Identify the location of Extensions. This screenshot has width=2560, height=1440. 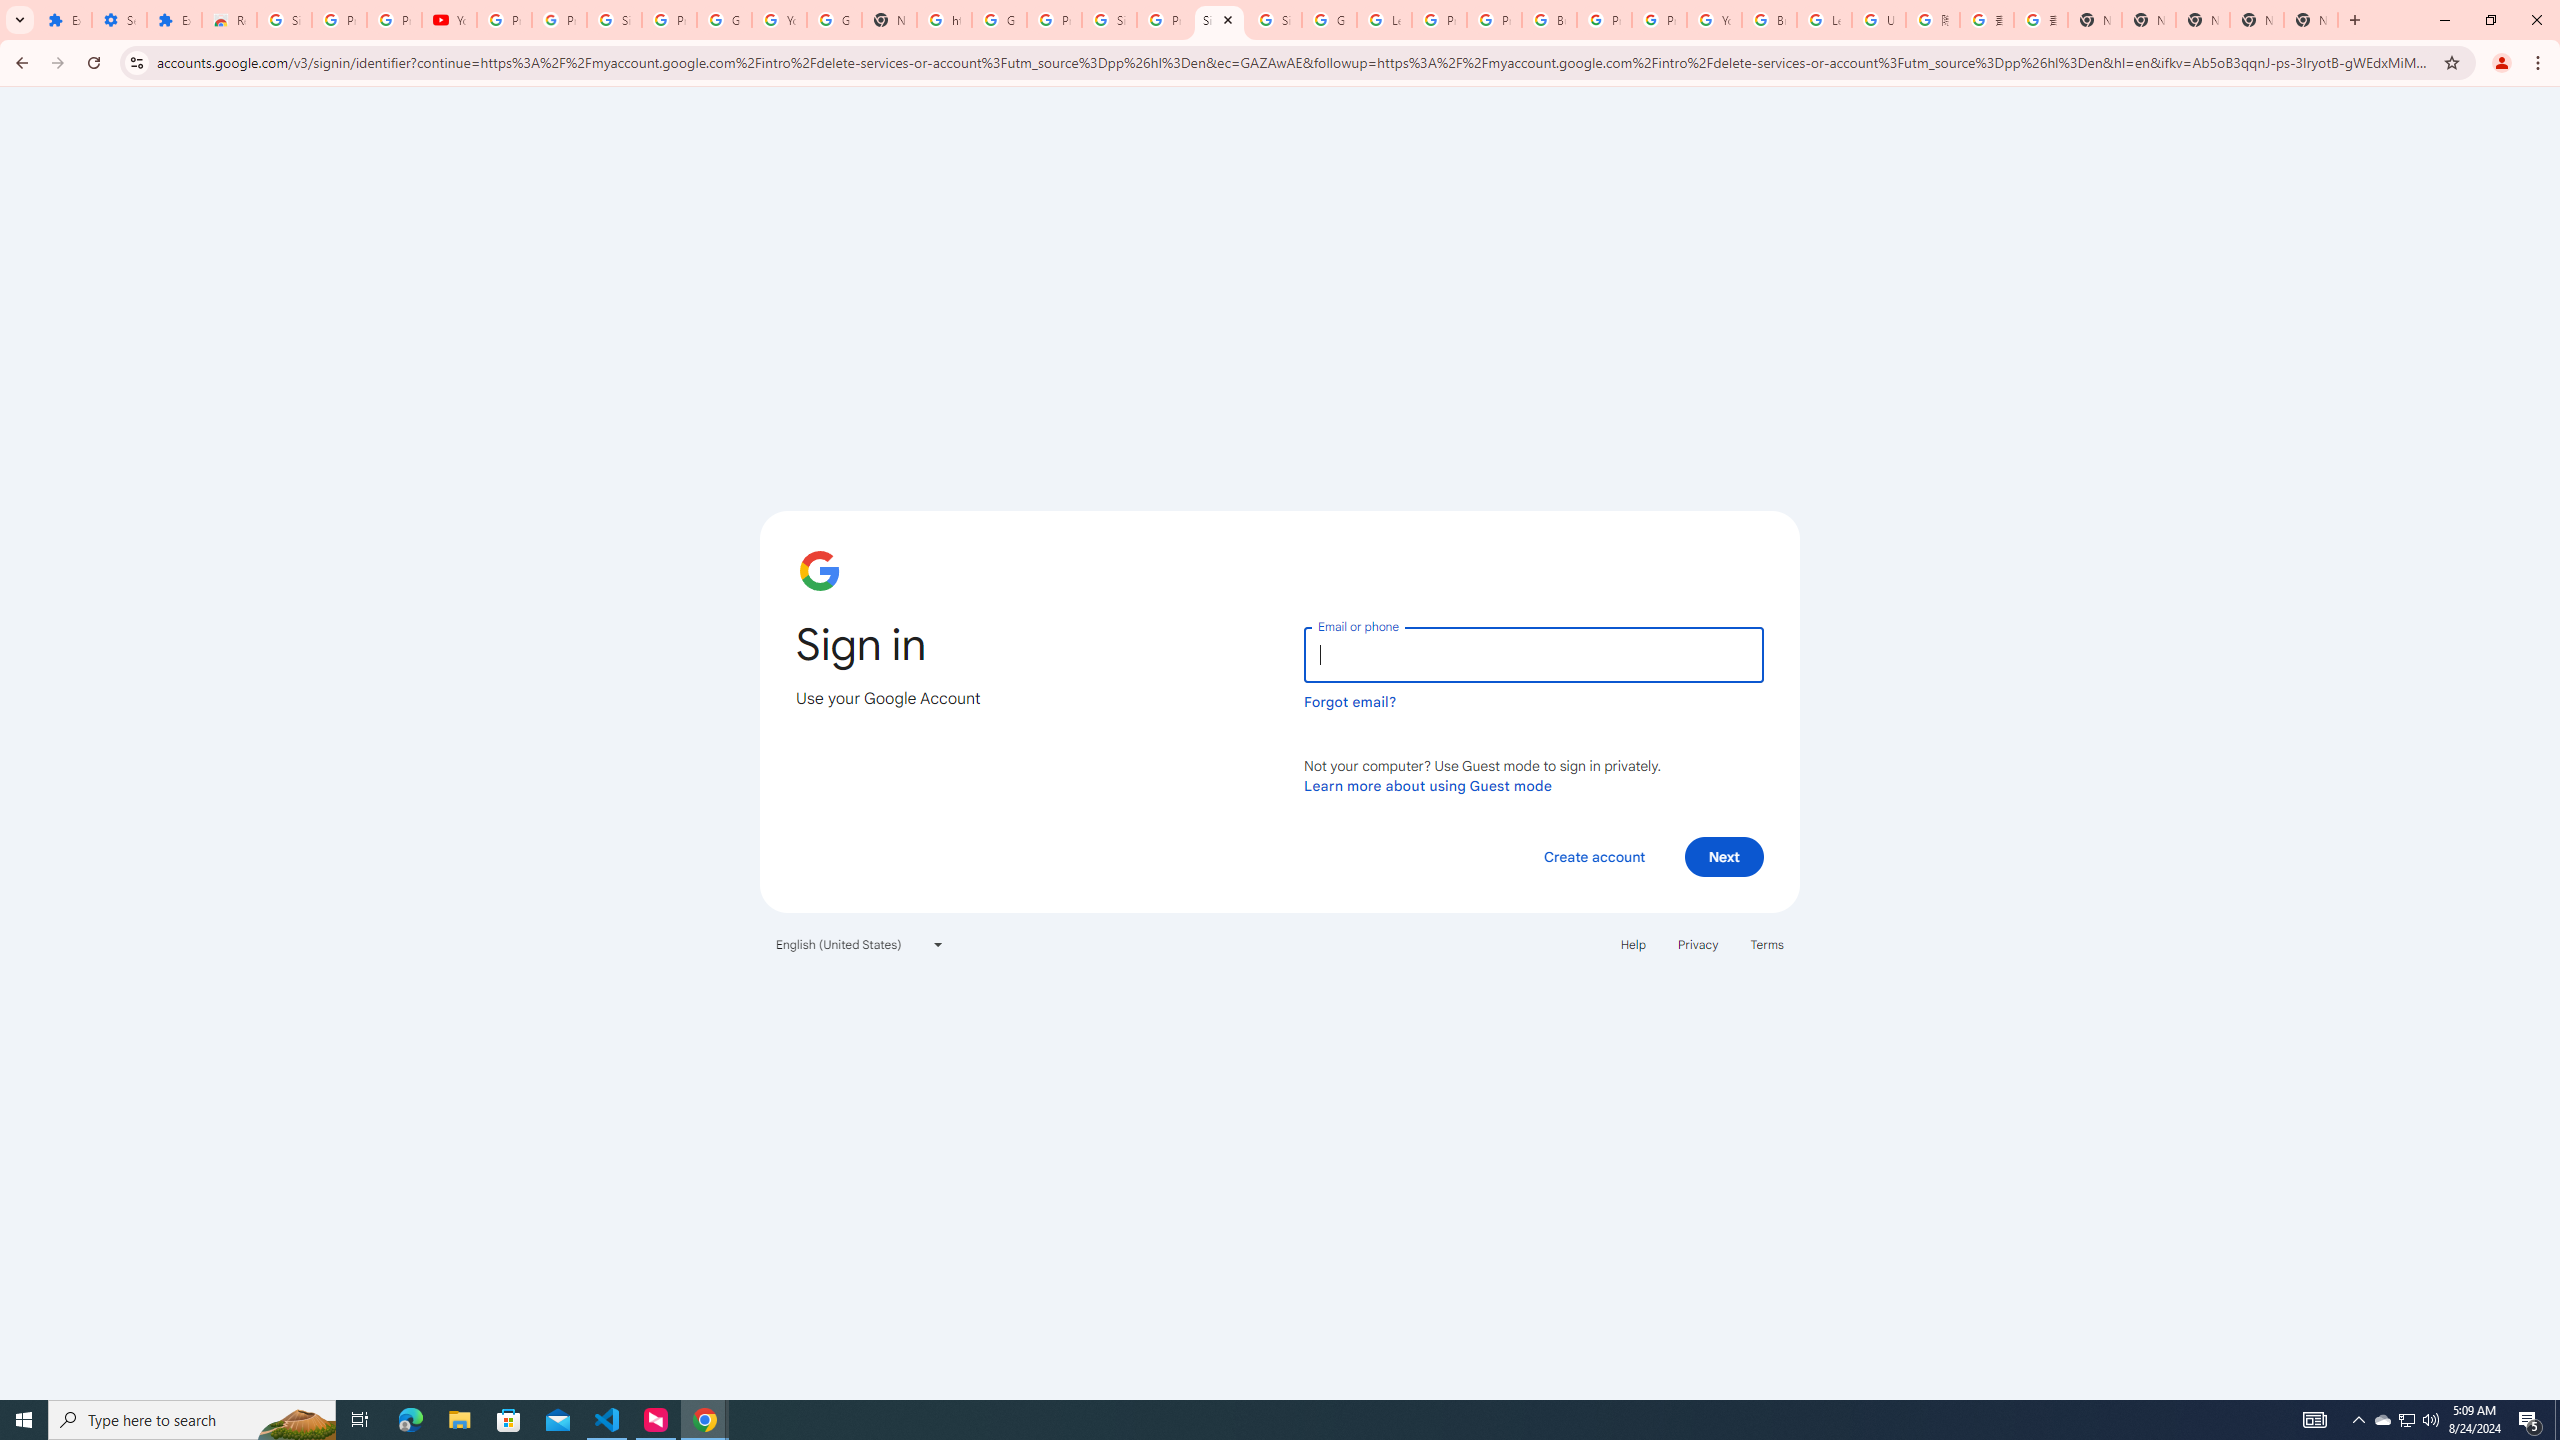
(64, 20).